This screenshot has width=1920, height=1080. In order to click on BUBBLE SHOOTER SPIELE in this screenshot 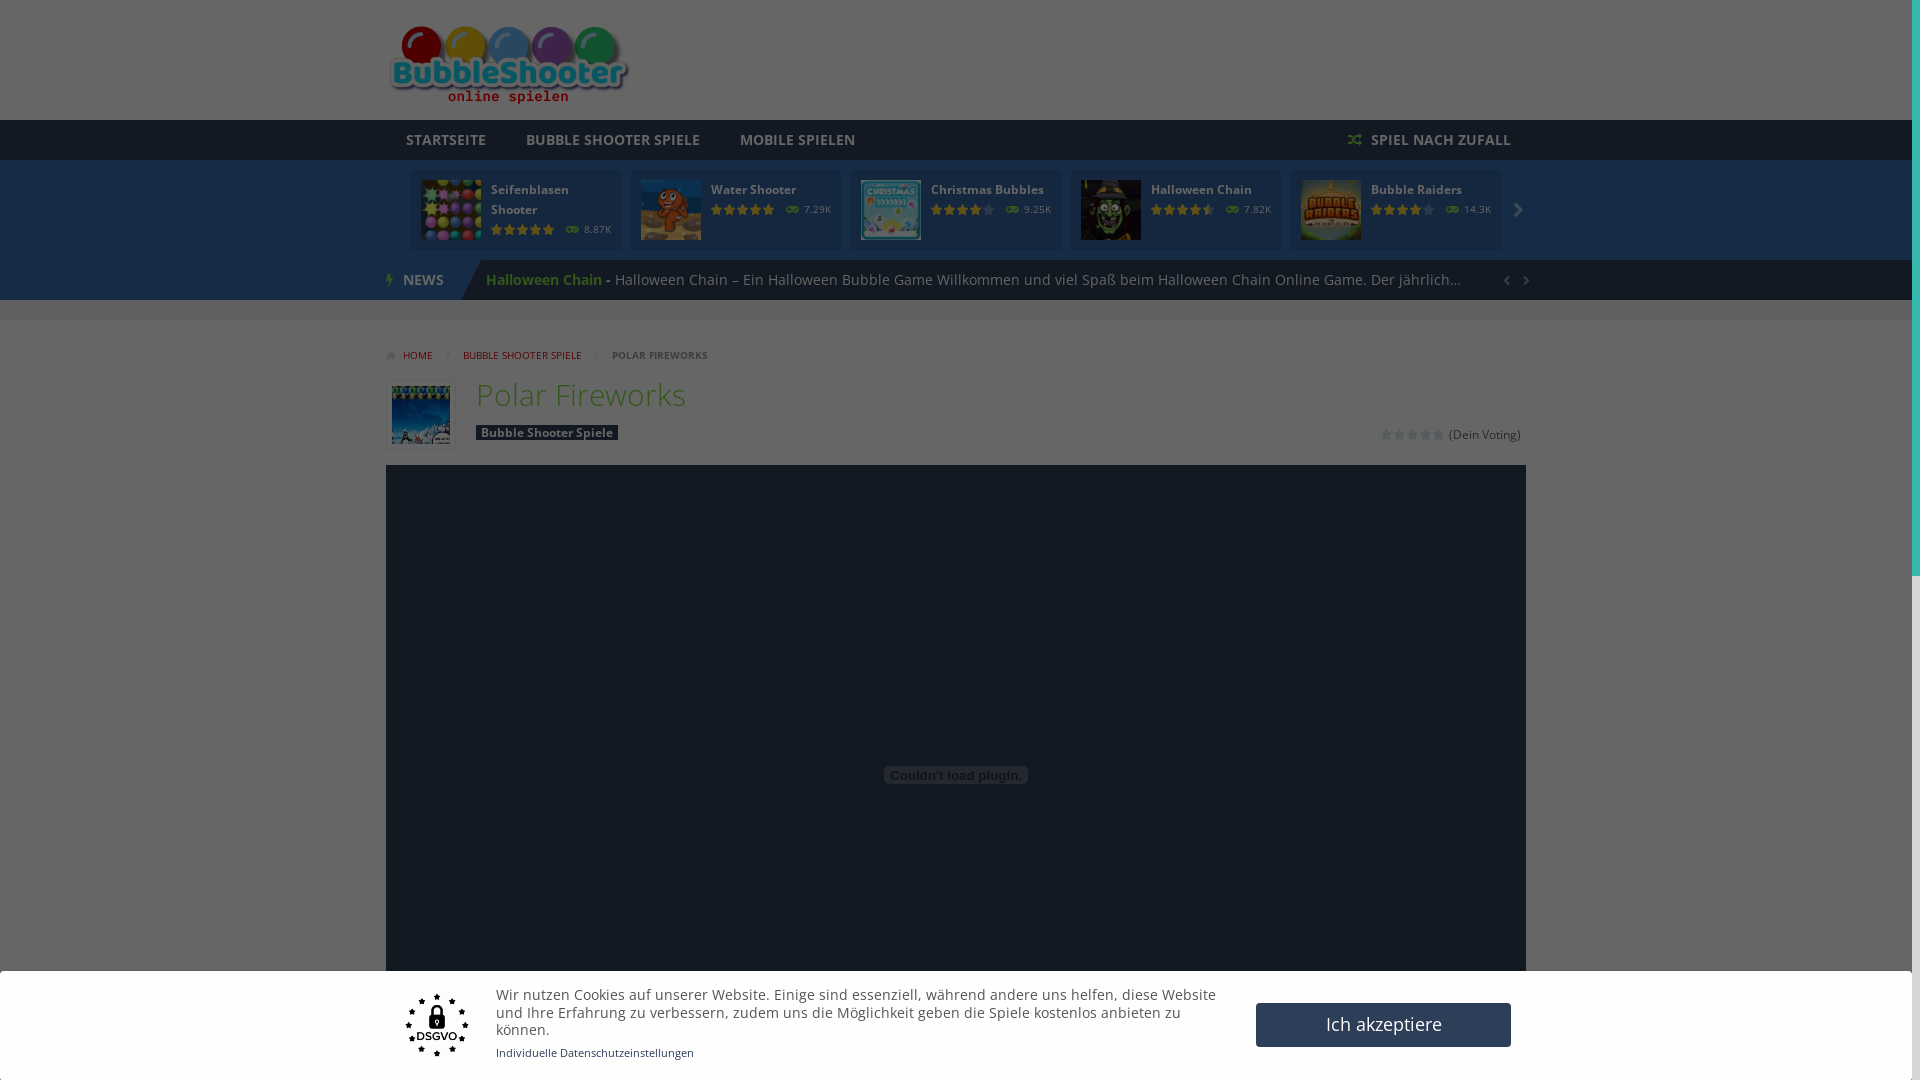, I will do `click(522, 355)`.